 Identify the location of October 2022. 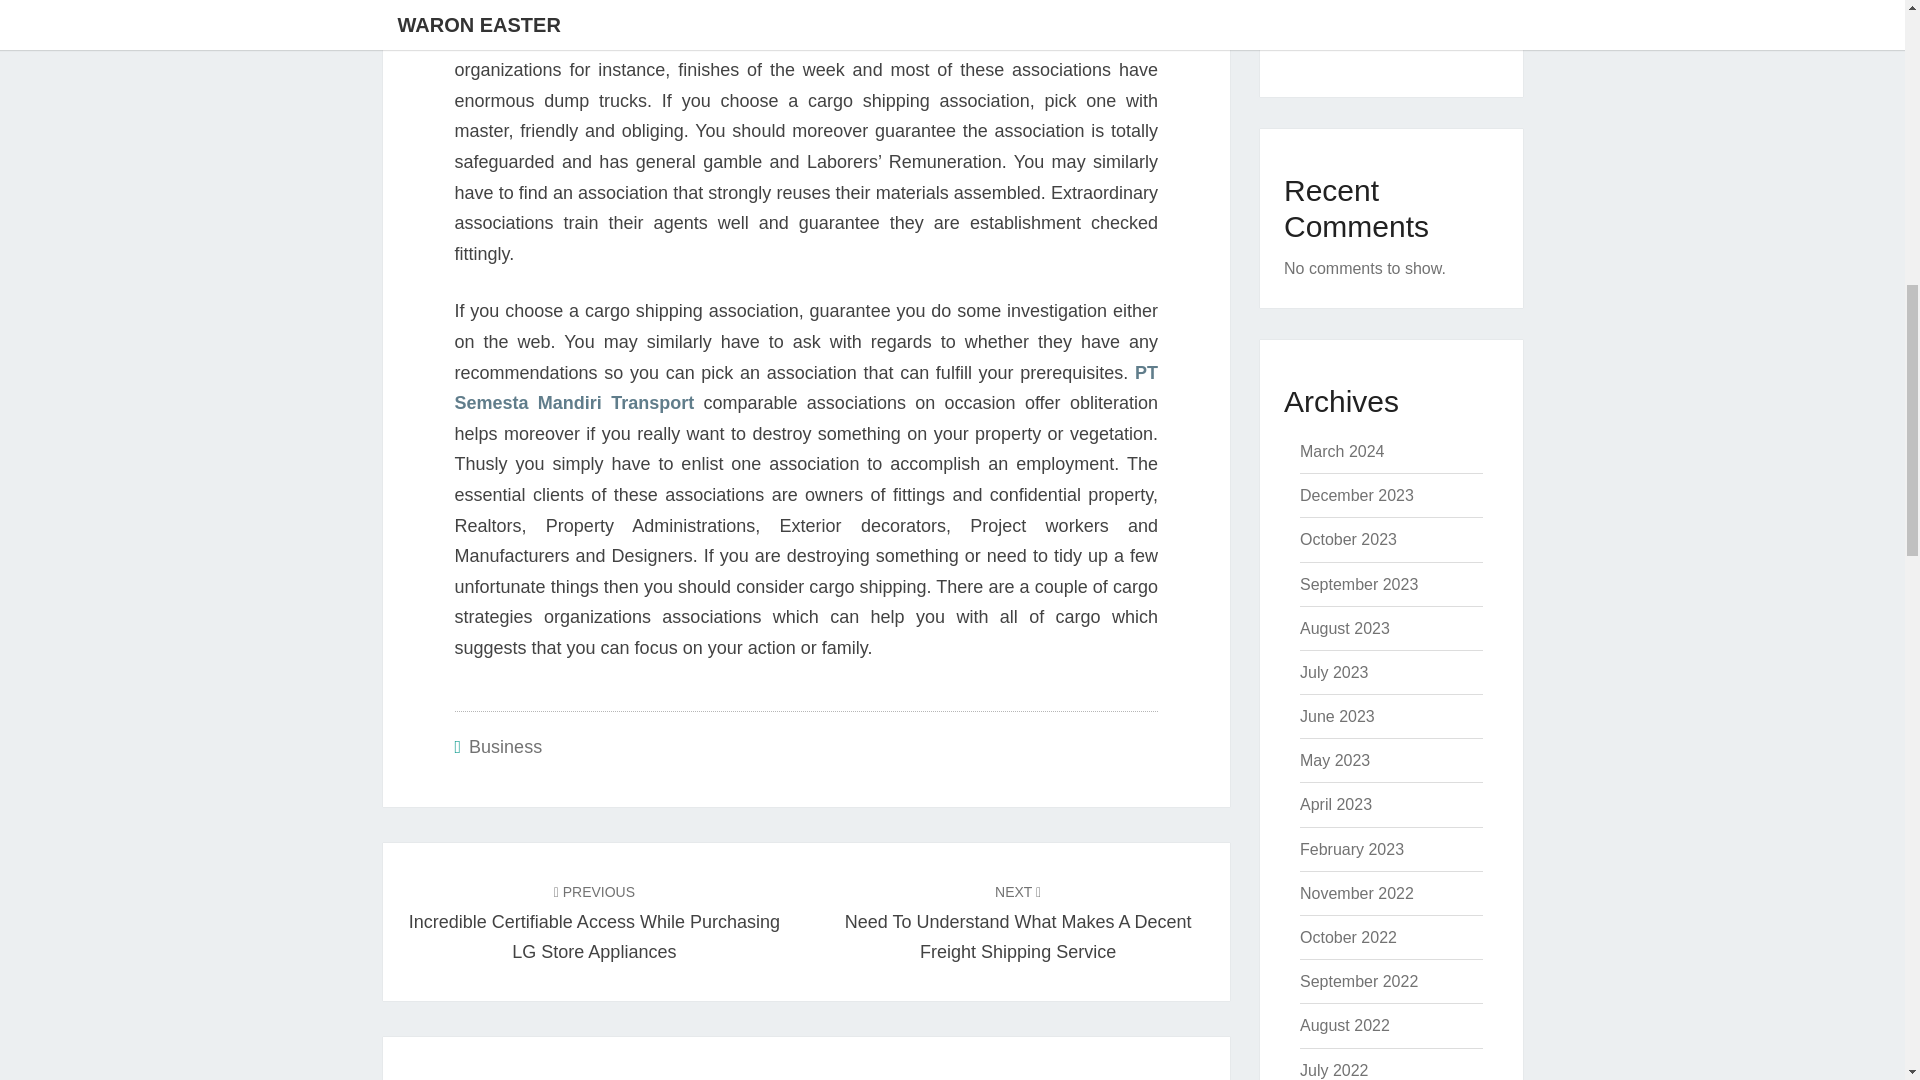
(1348, 937).